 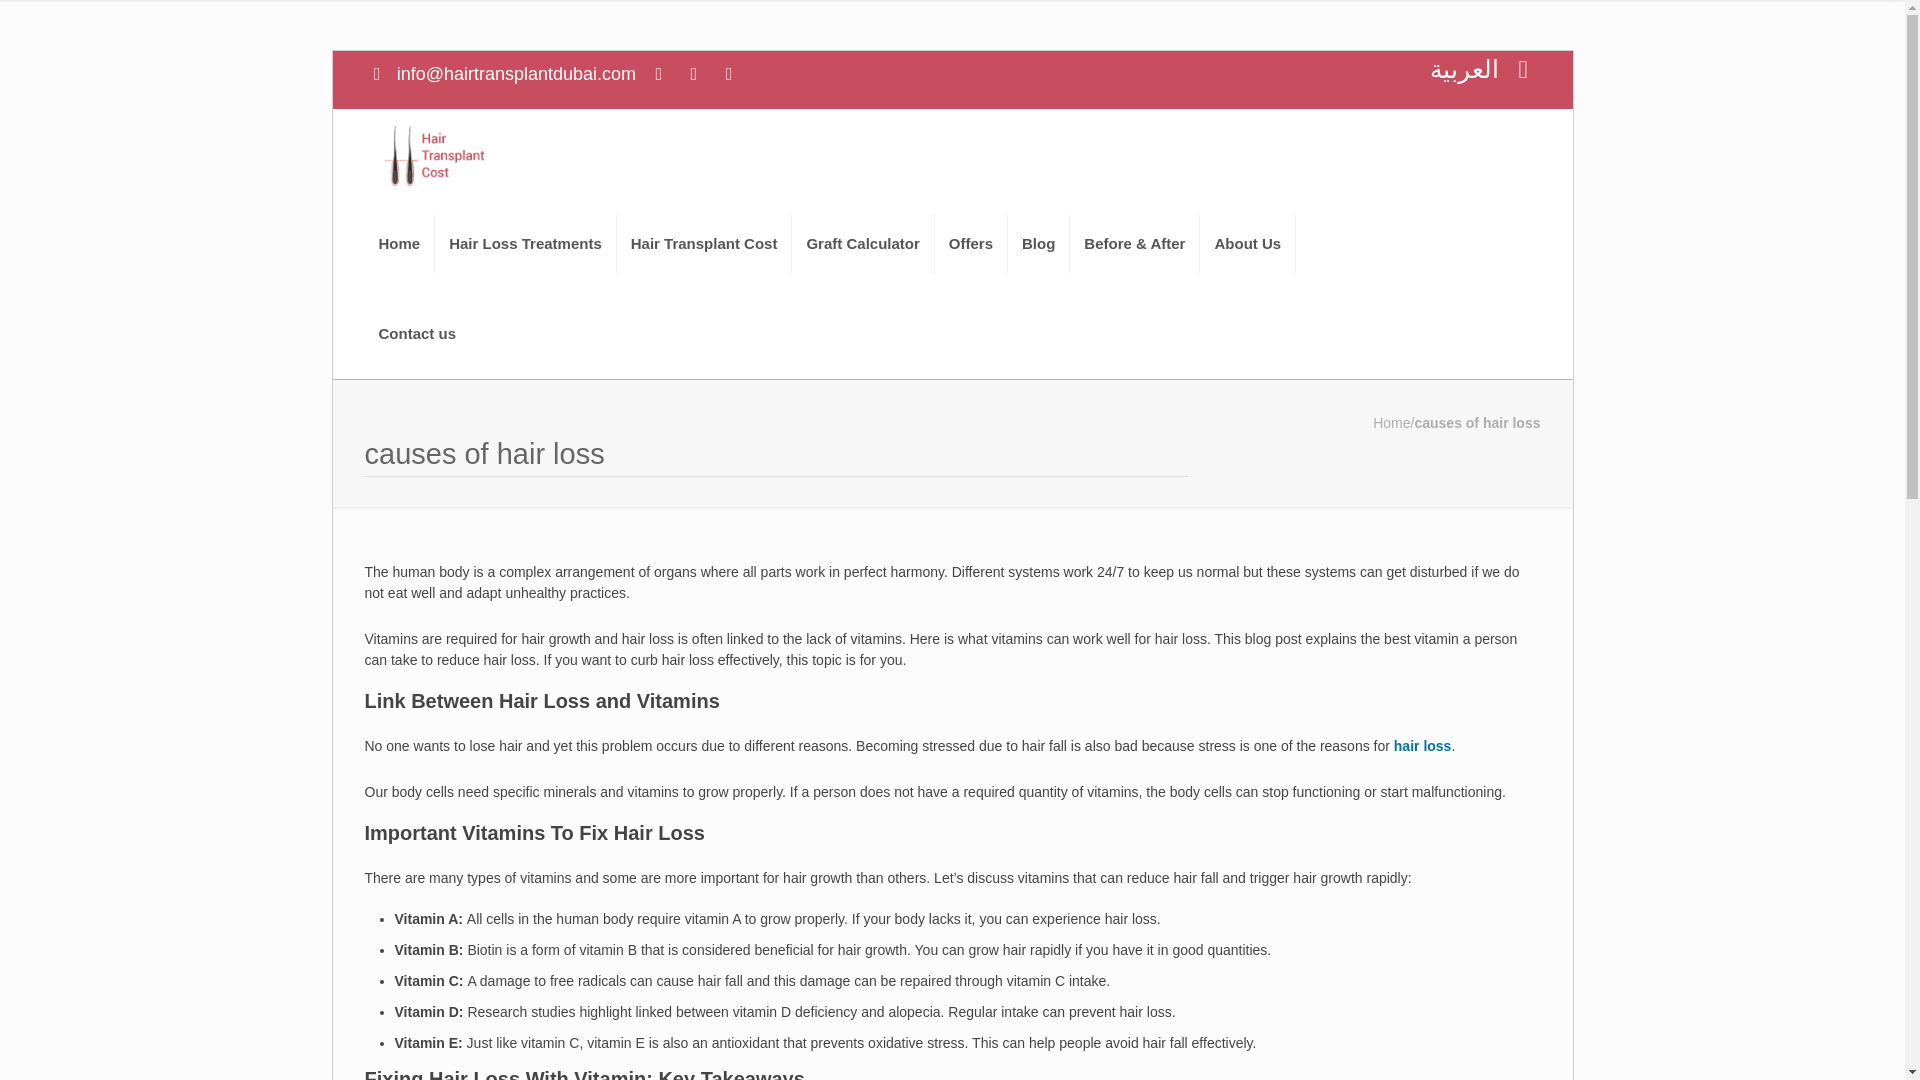 I want to click on Hair Transplant In Dubai cost, so click(x=434, y=154).